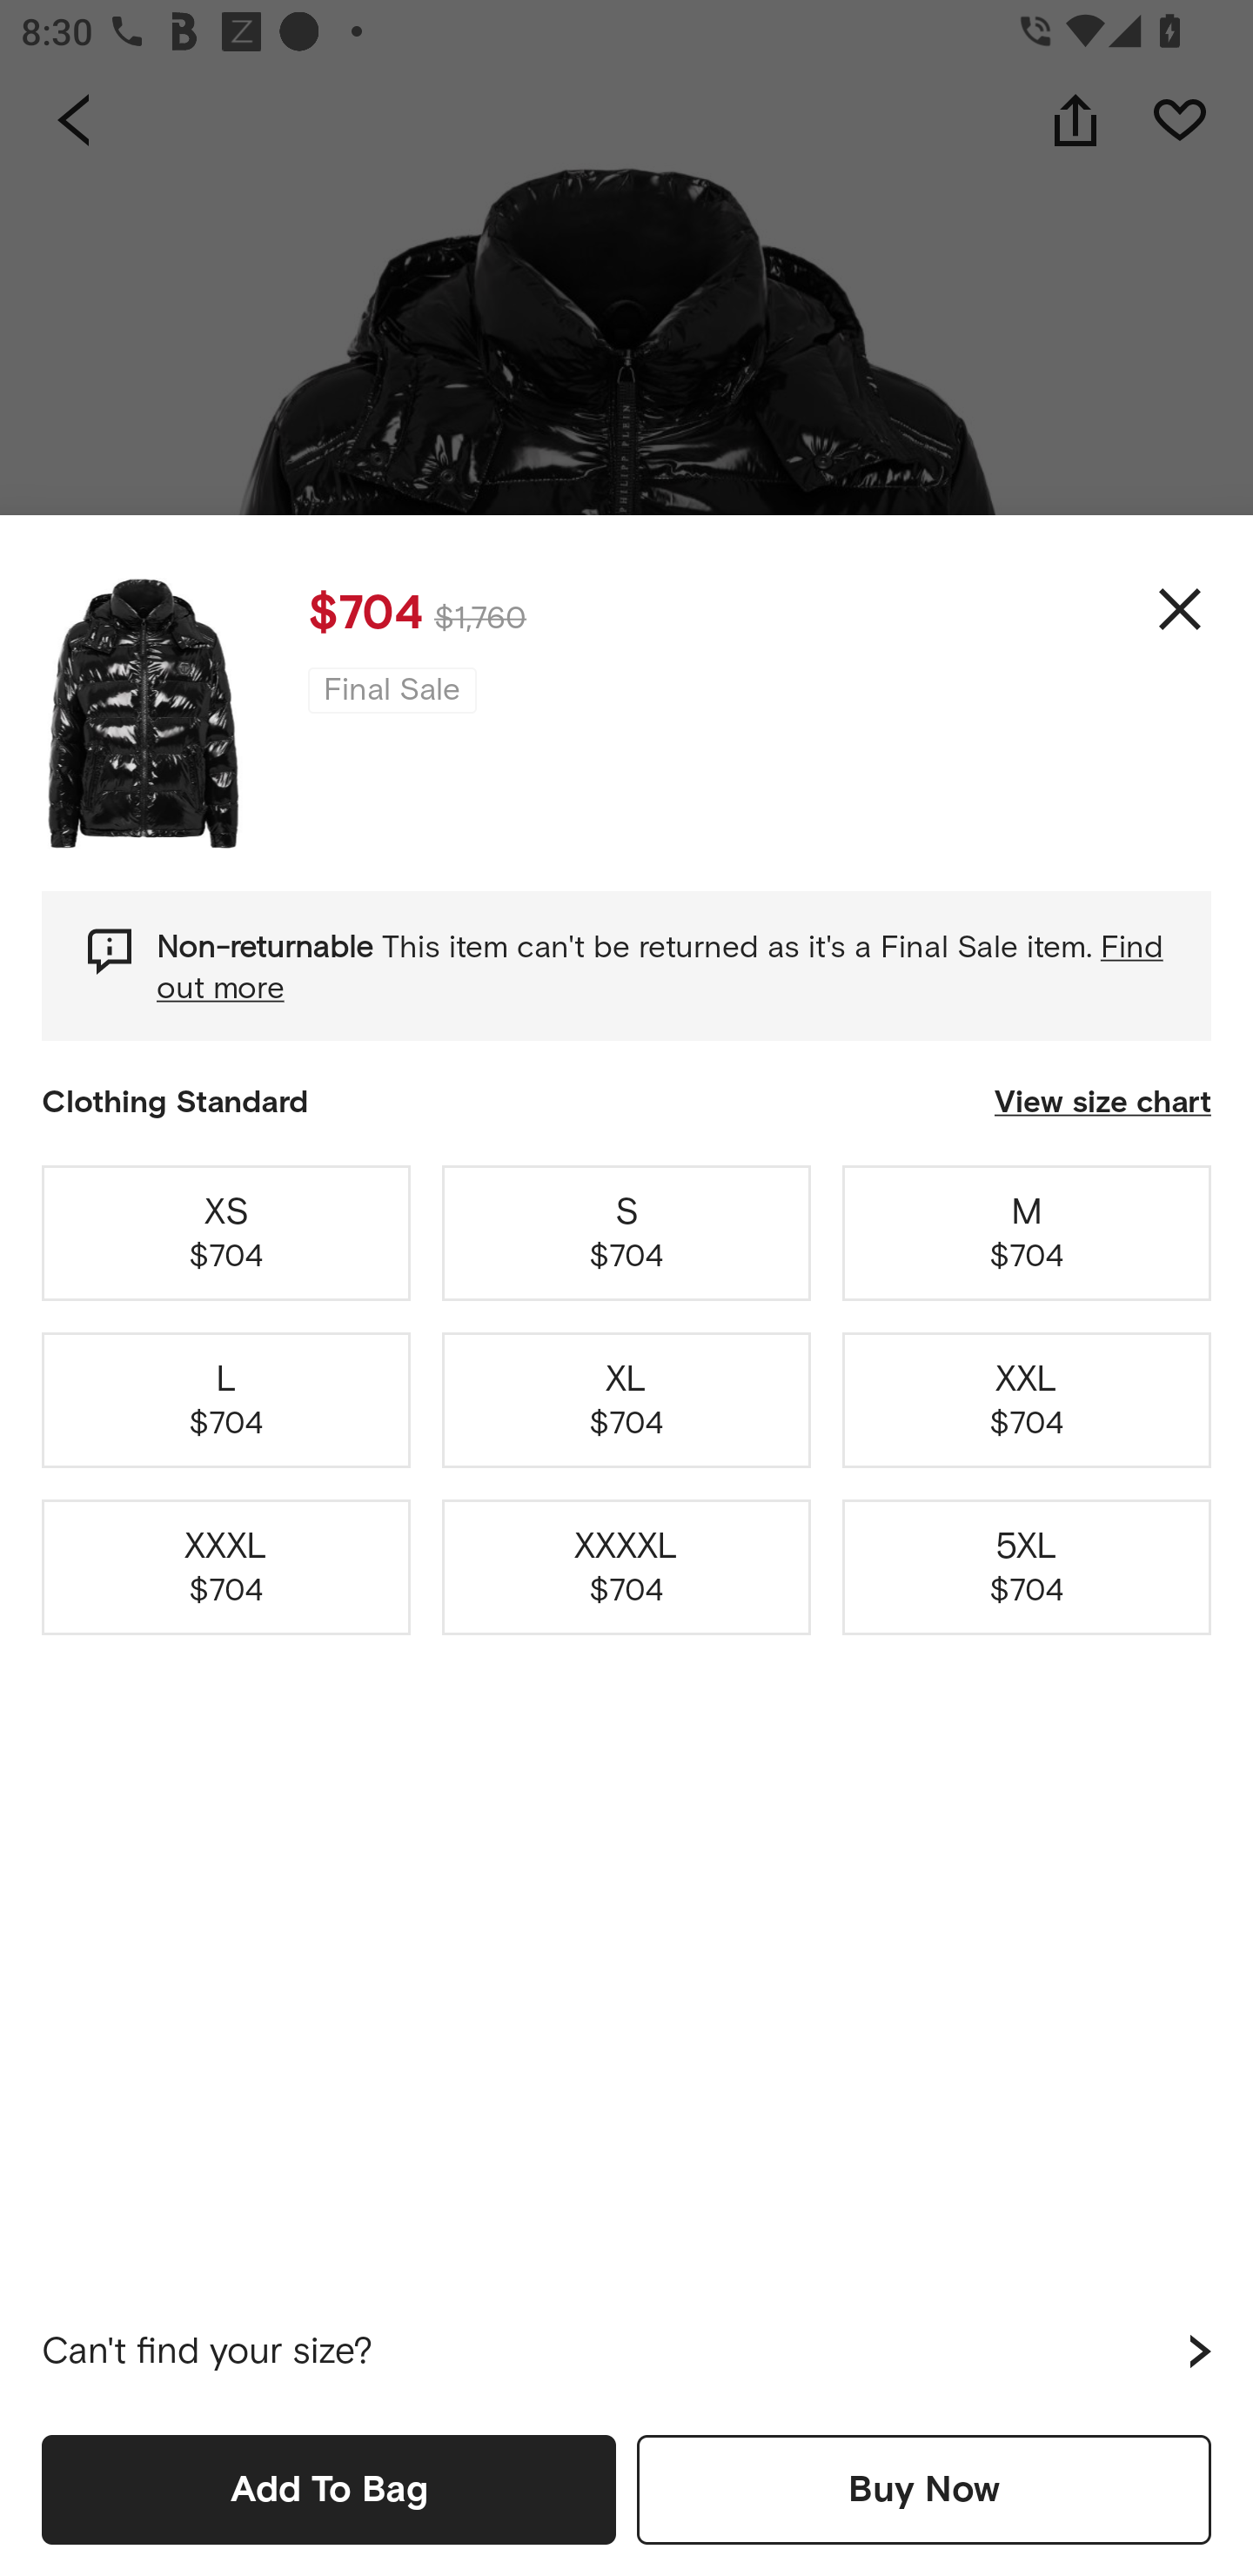 The width and height of the screenshot is (1253, 2576). Describe the element at coordinates (329, 2489) in the screenshot. I see `Add To Bag` at that location.